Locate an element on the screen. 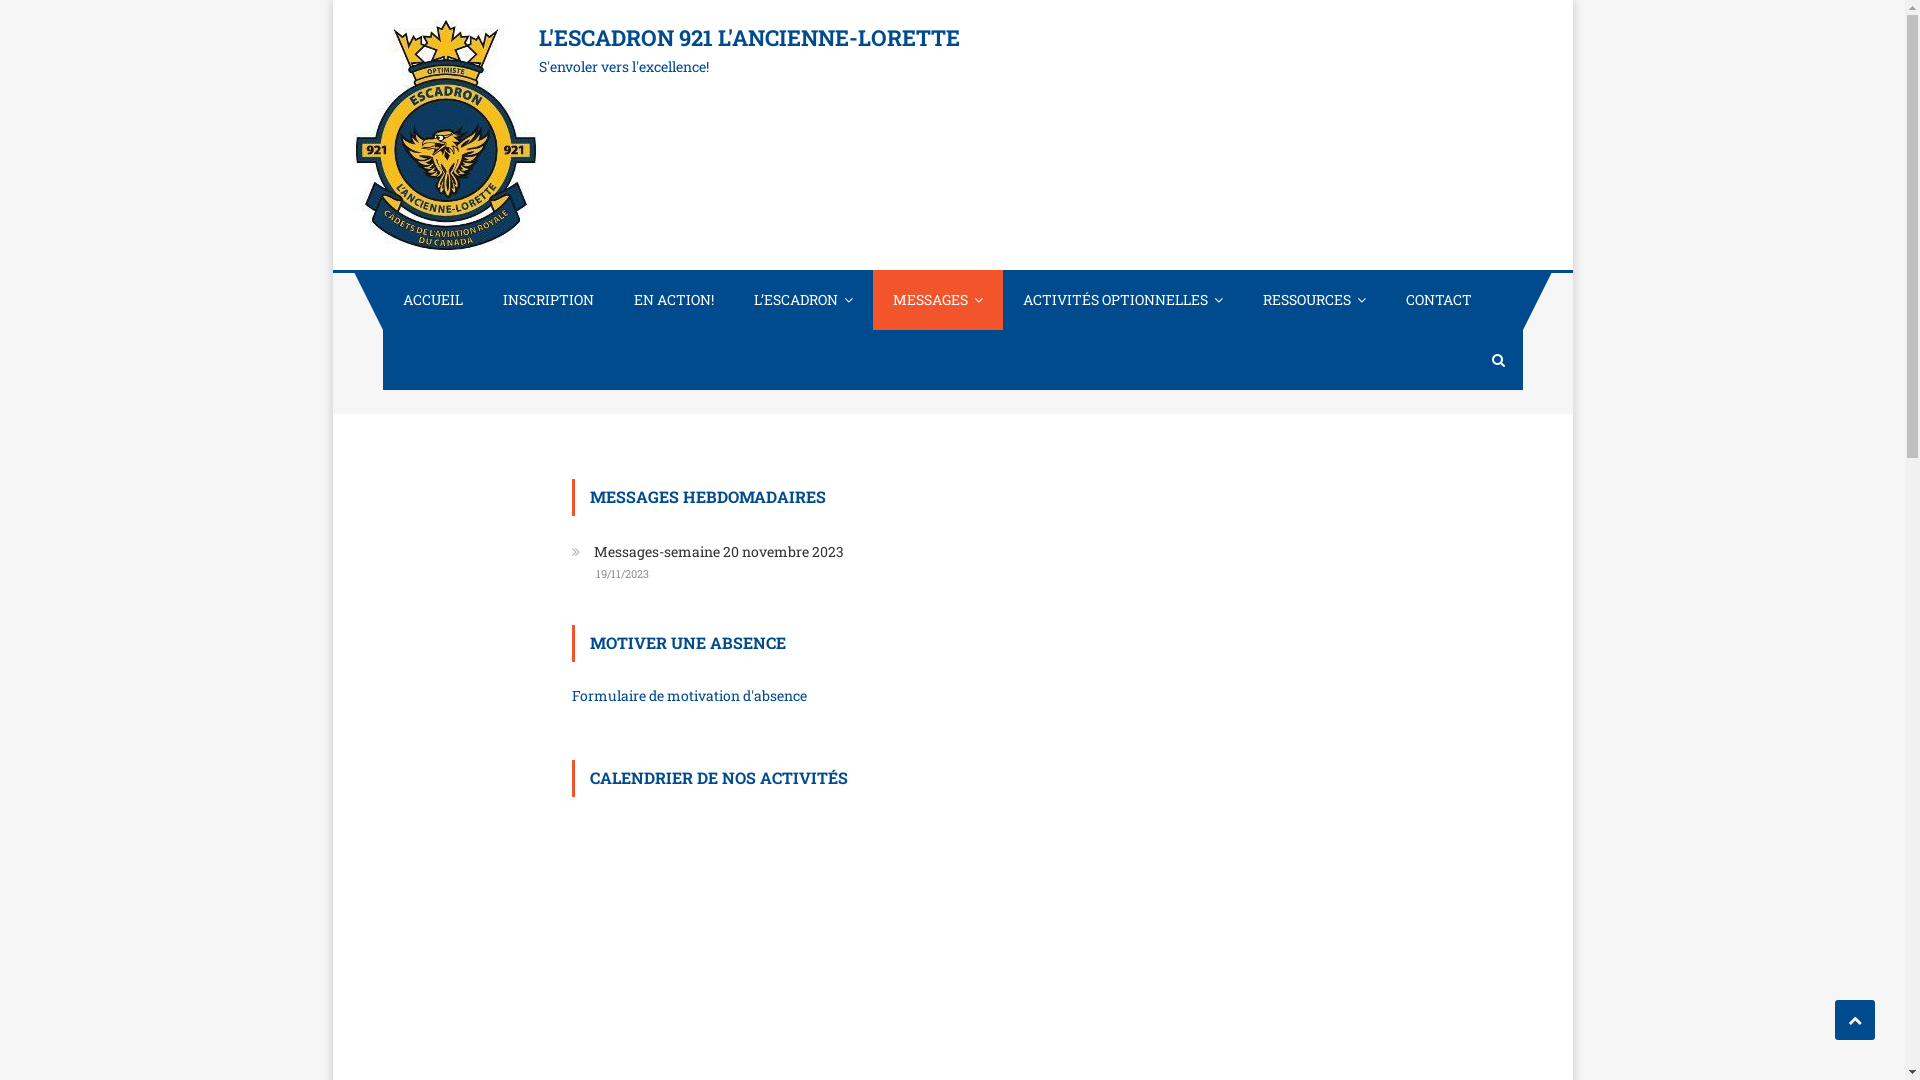  ACCUEIL is located at coordinates (432, 300).